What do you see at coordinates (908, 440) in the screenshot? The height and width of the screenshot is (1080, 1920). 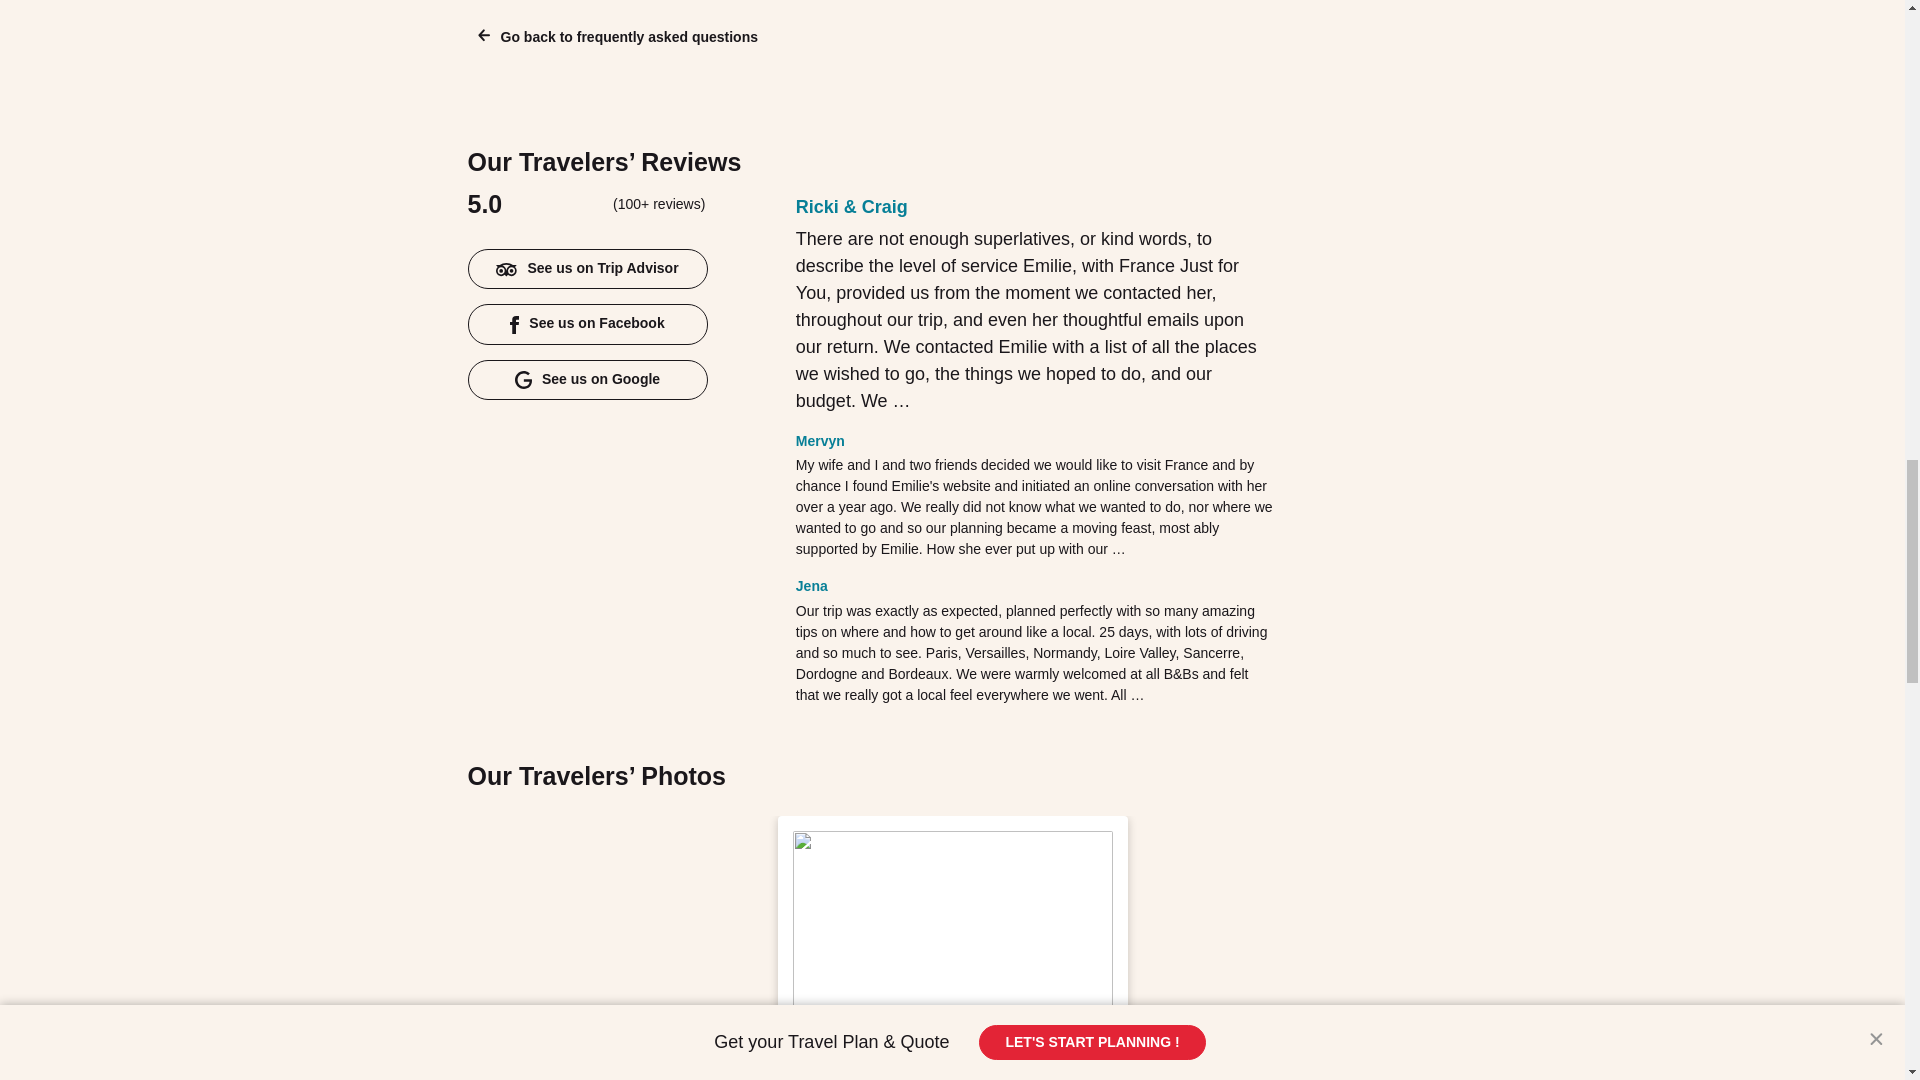 I see `Review note: 5.0` at bounding box center [908, 440].